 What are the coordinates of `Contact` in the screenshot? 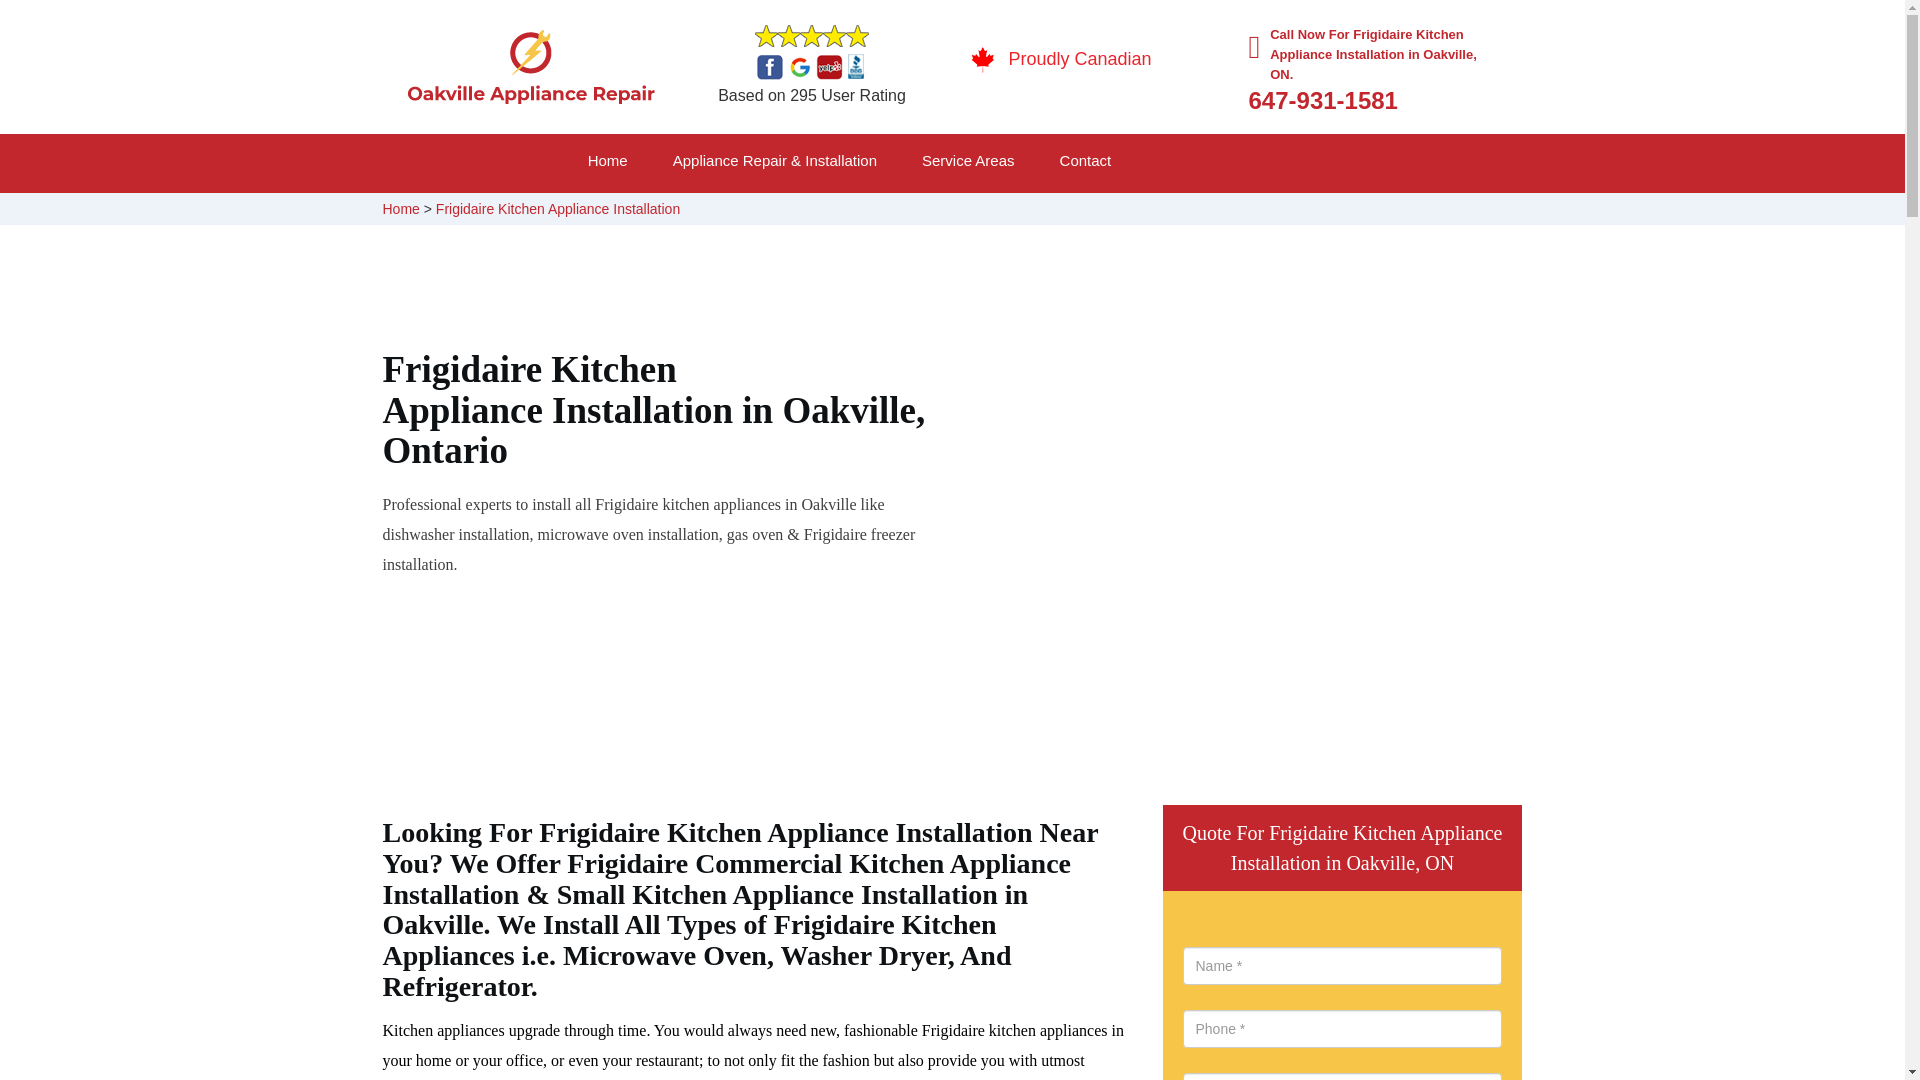 It's located at (1108, 163).